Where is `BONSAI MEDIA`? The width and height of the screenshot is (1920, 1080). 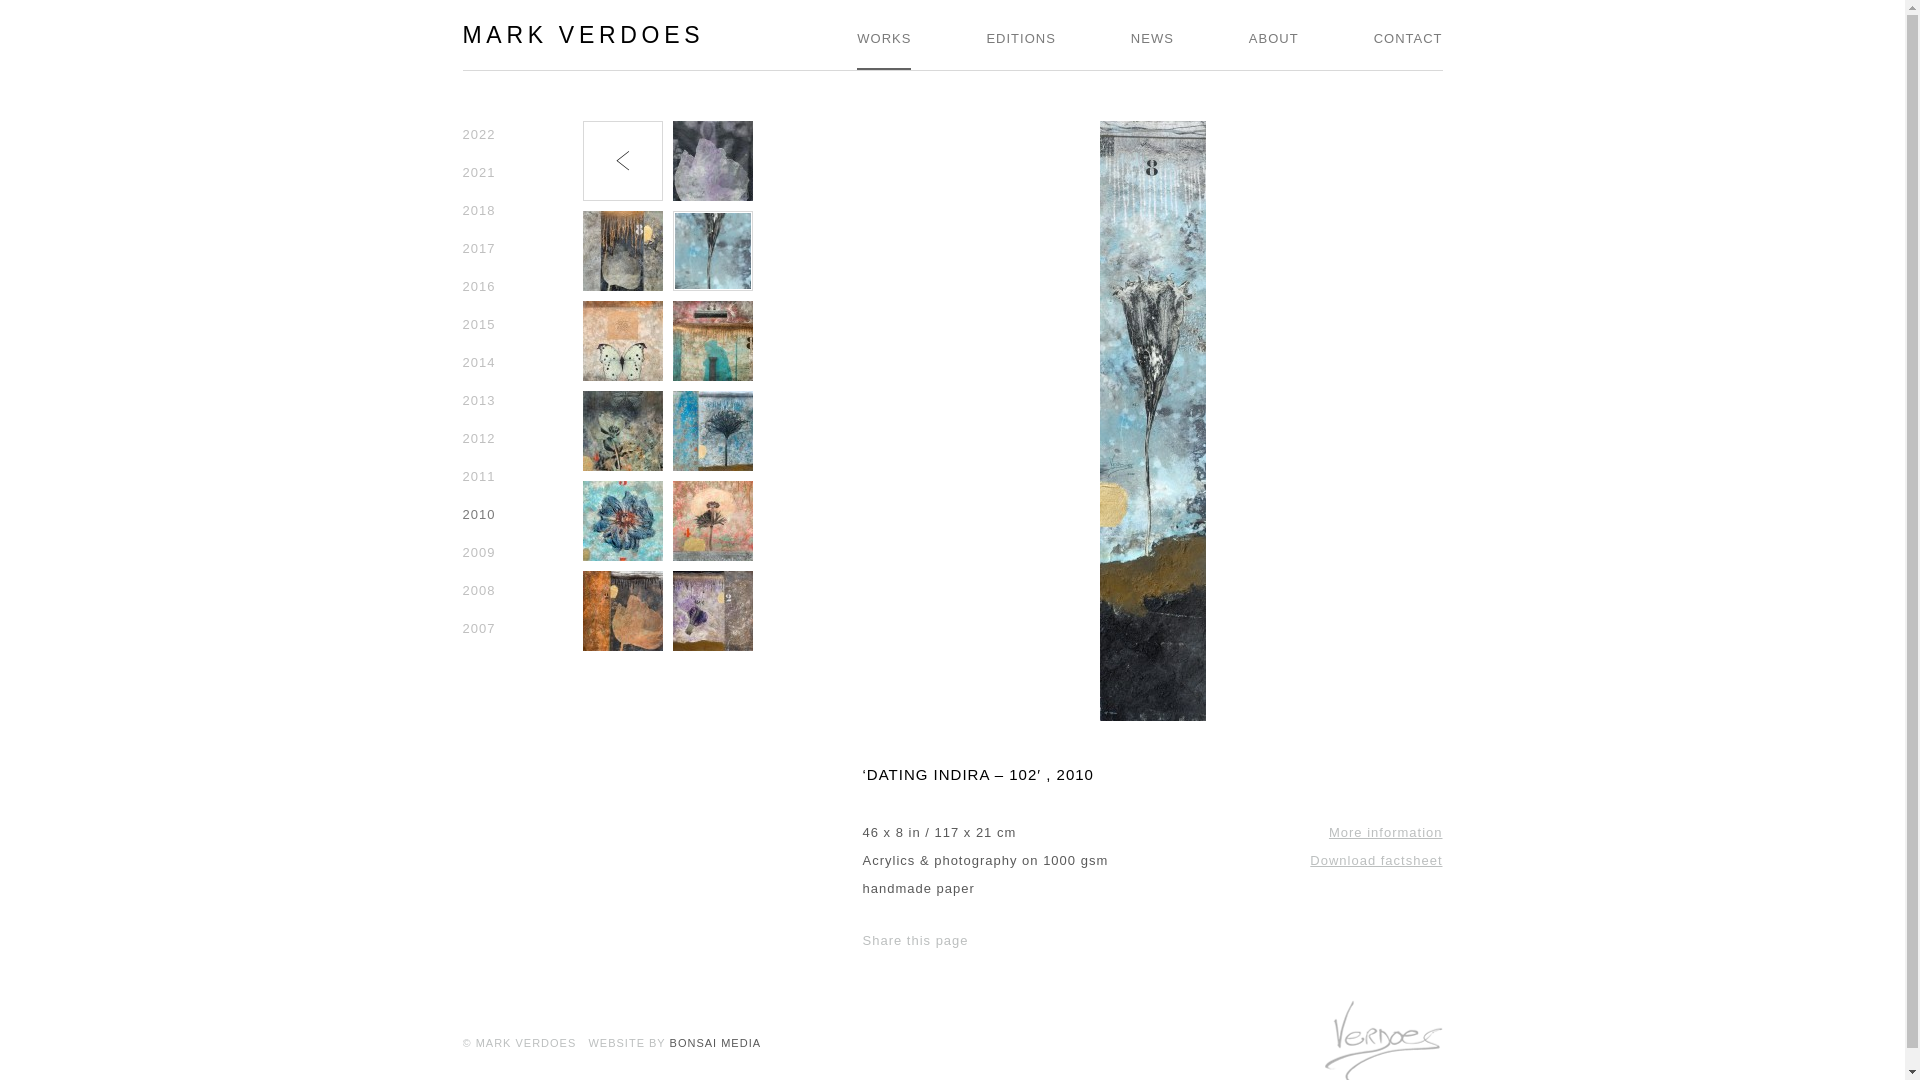
BONSAI MEDIA is located at coordinates (715, 1042).